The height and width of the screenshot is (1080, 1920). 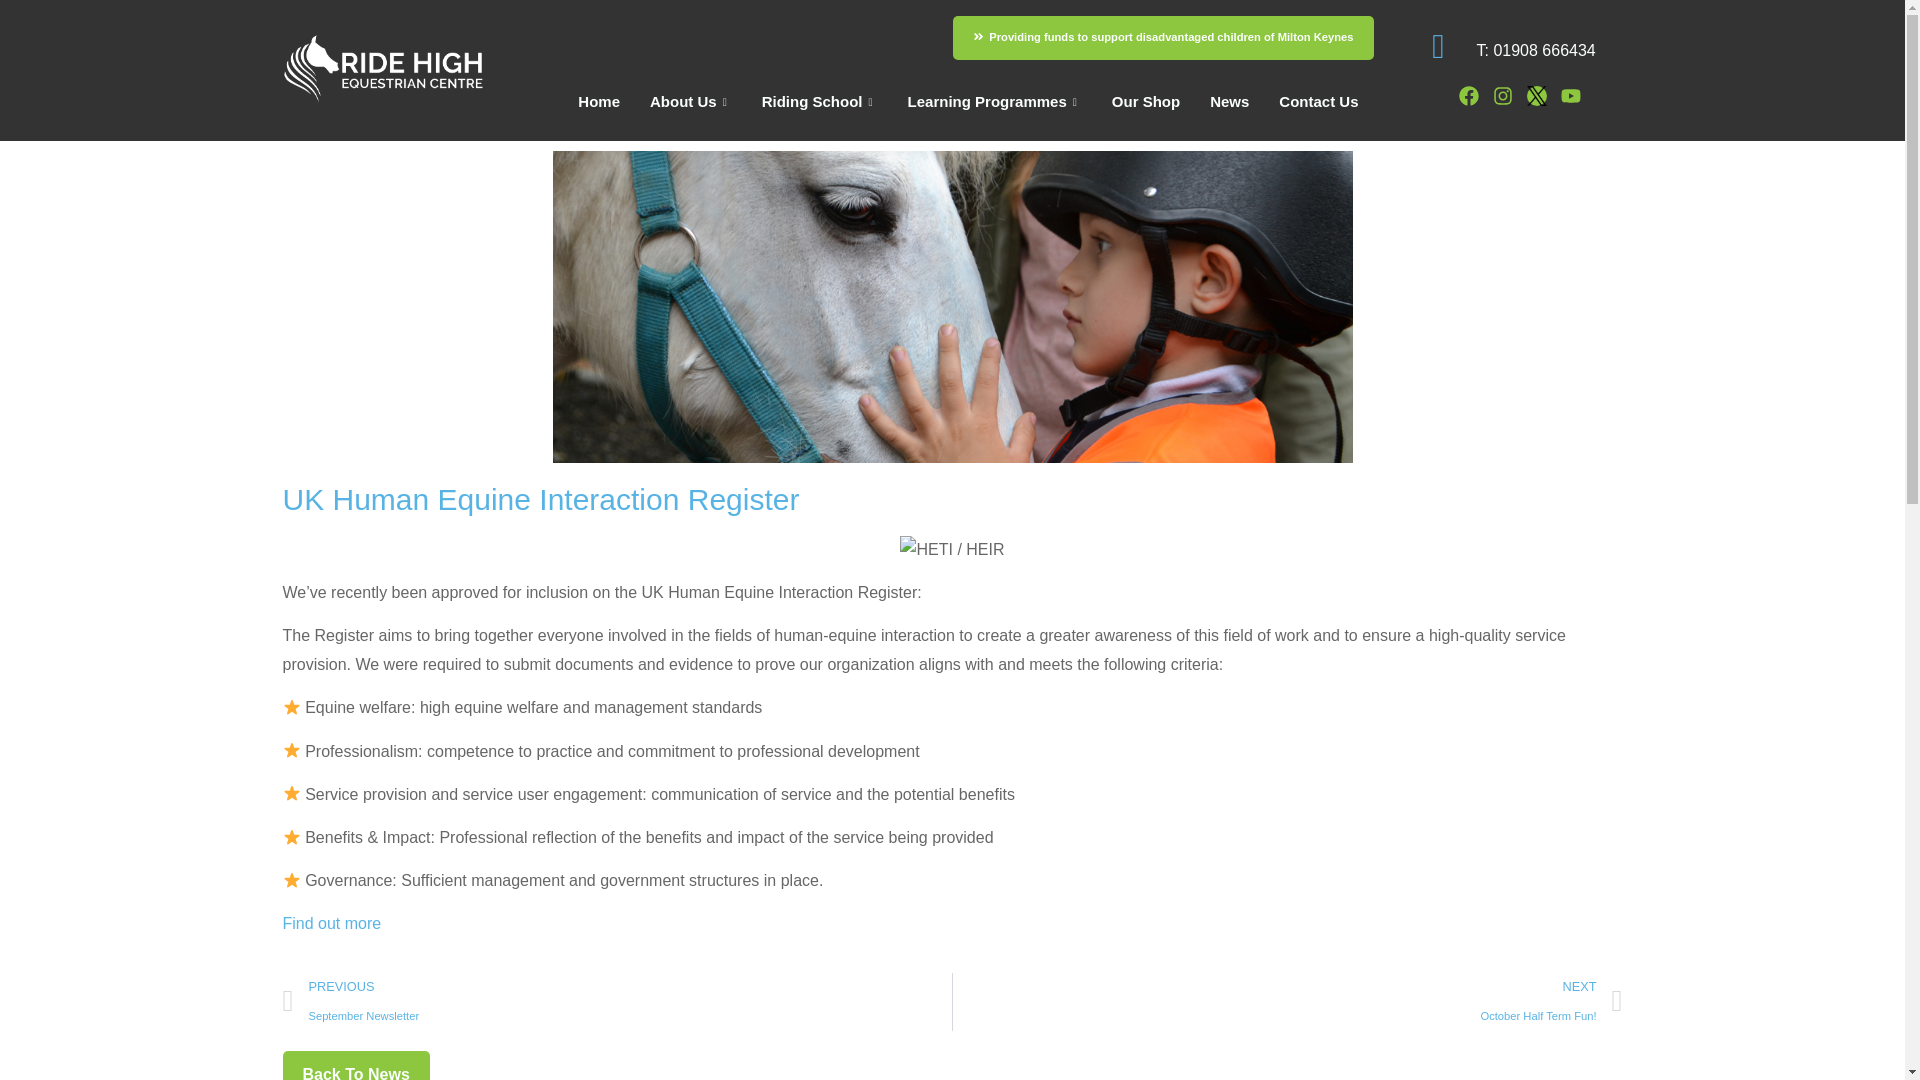 What do you see at coordinates (1318, 102) in the screenshot?
I see `Contact Us` at bounding box center [1318, 102].